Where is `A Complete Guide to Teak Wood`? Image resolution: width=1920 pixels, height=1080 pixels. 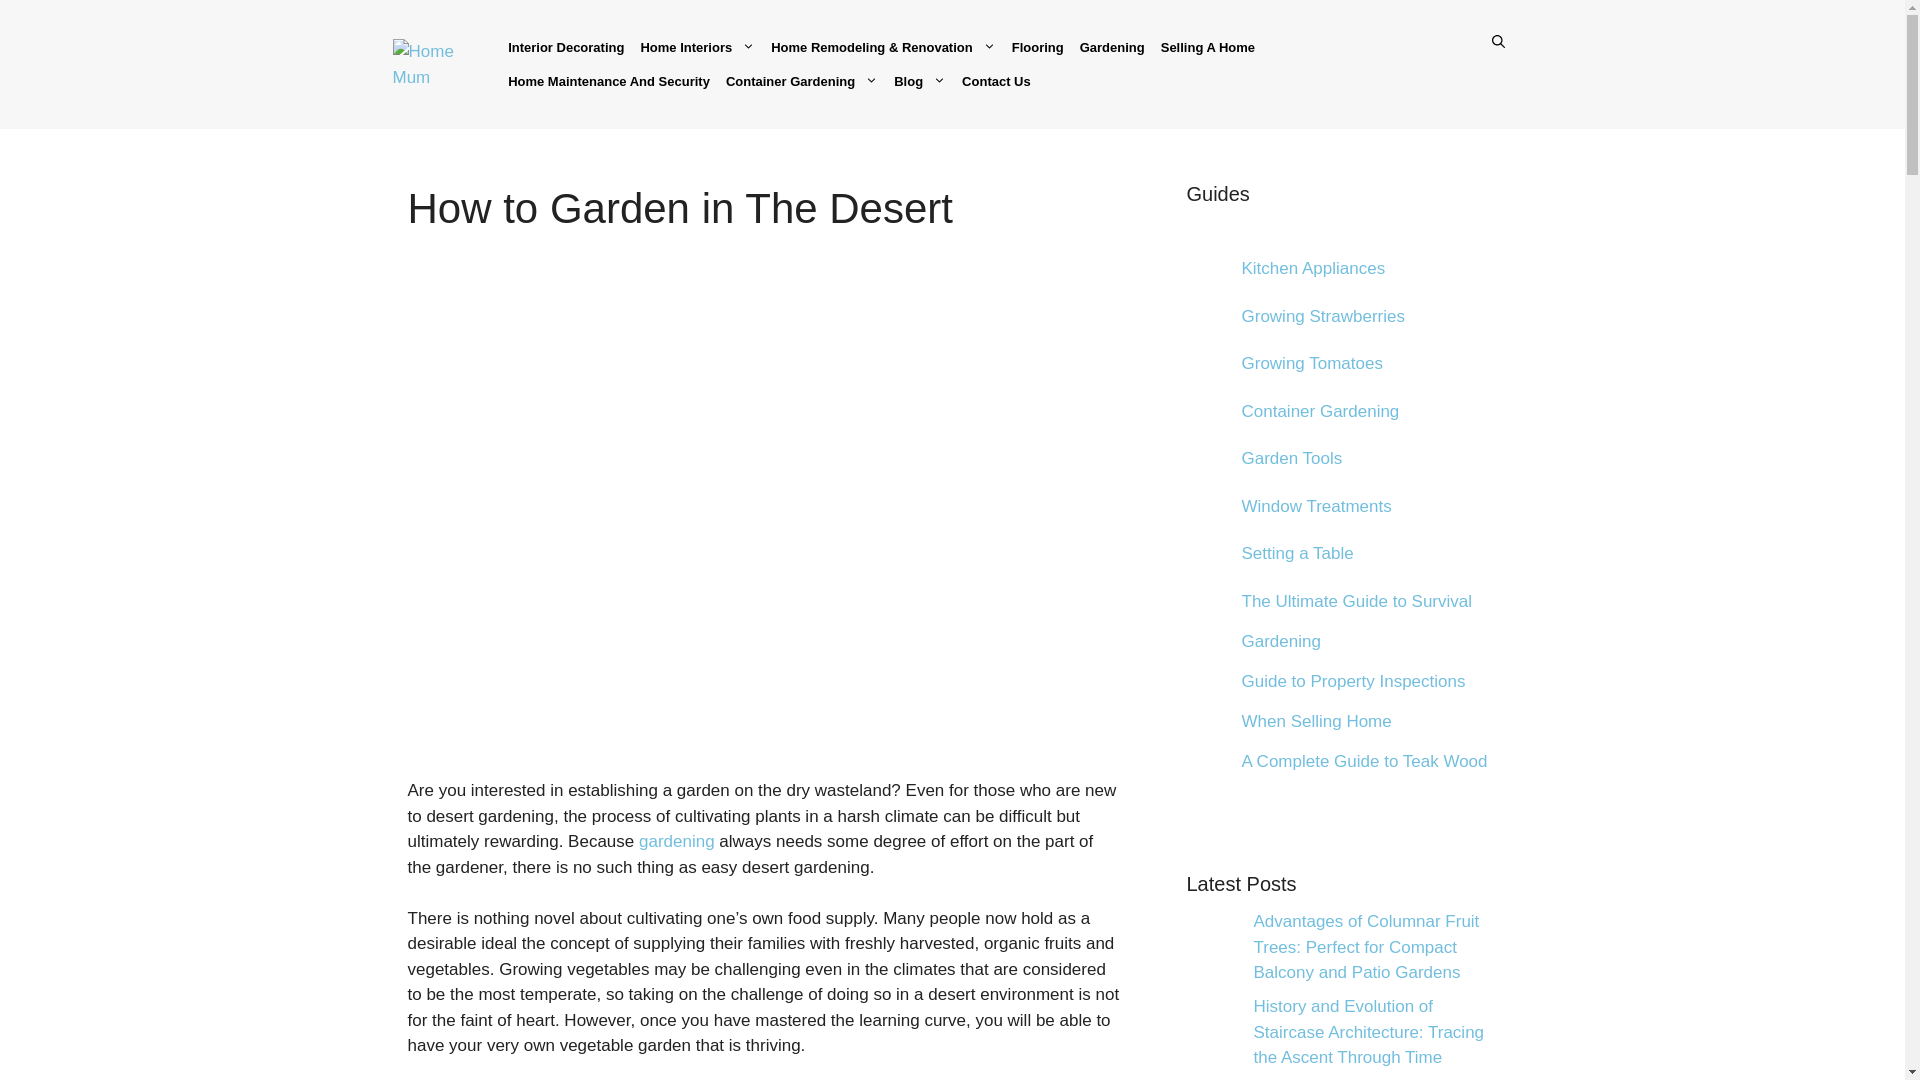 A Complete Guide to Teak Wood is located at coordinates (1365, 761).